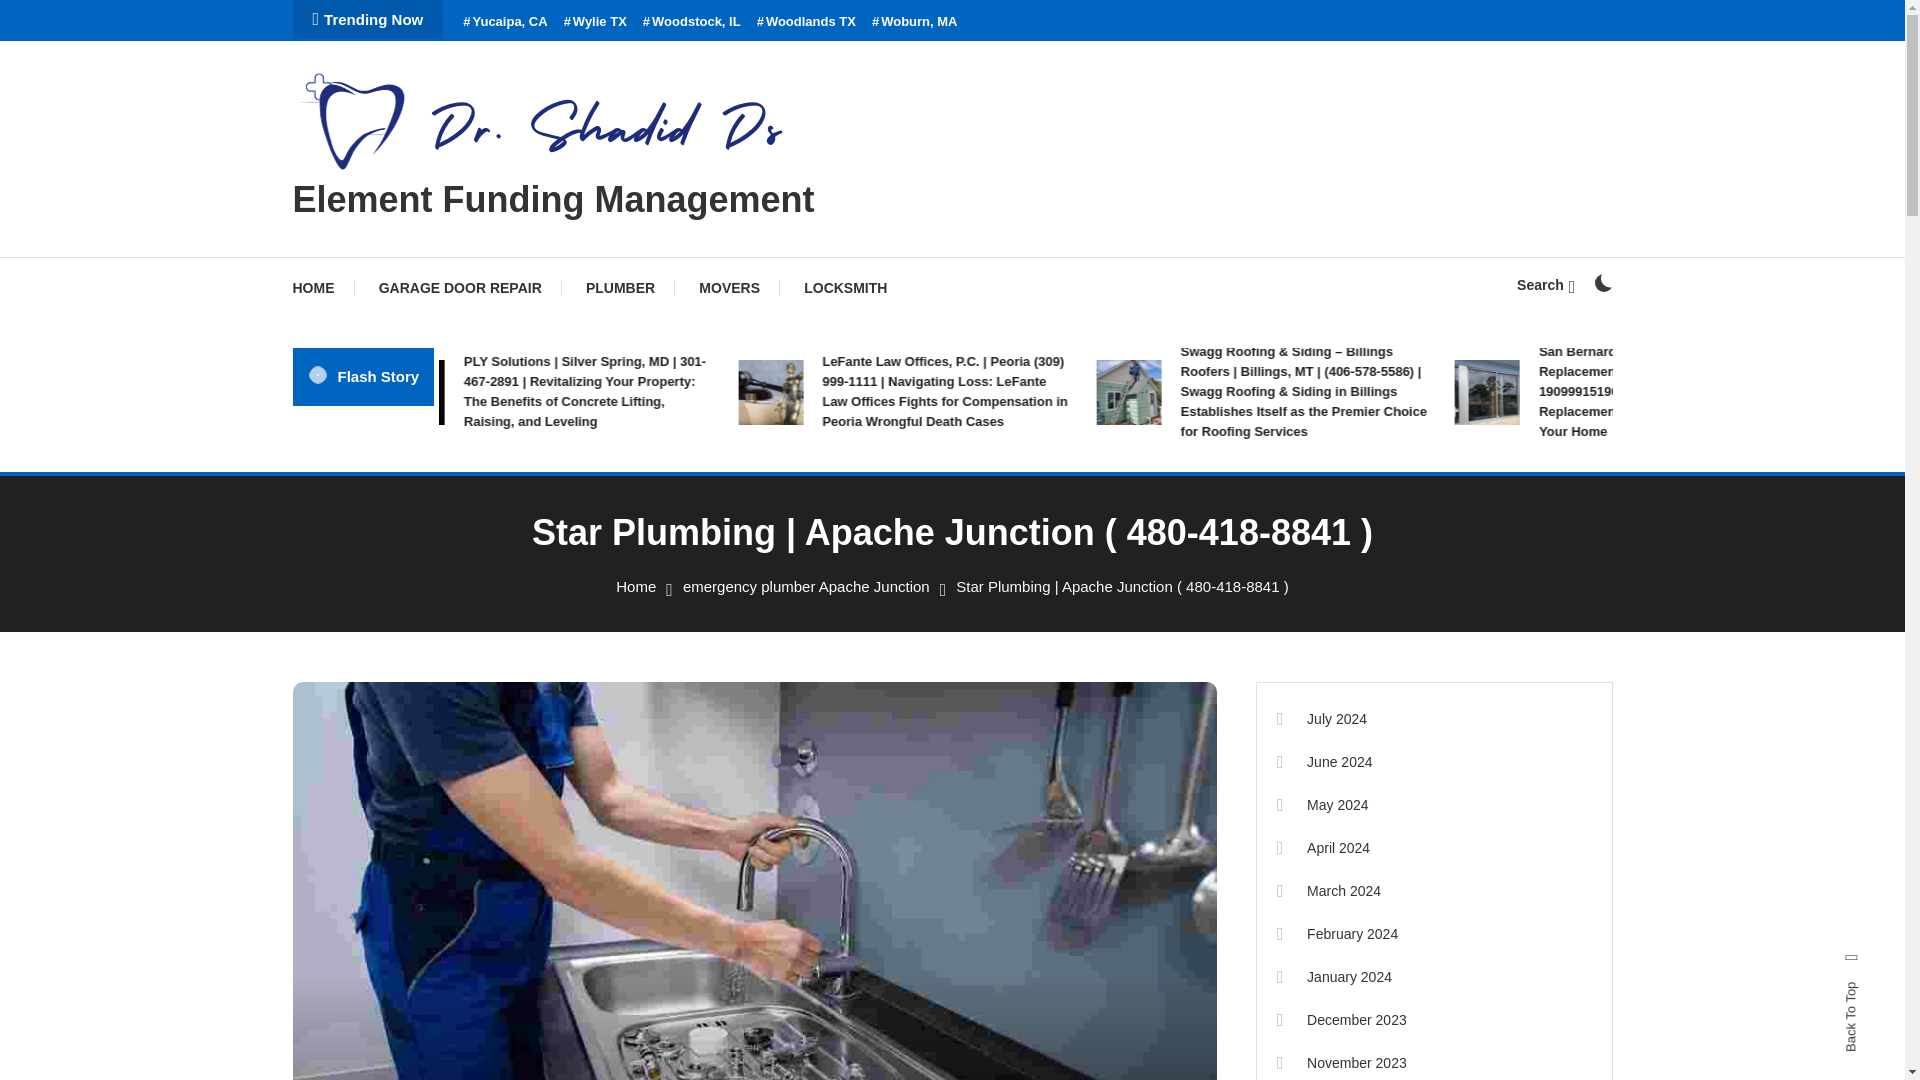 The width and height of the screenshot is (1920, 1080). I want to click on Woburn, MA, so click(914, 22).